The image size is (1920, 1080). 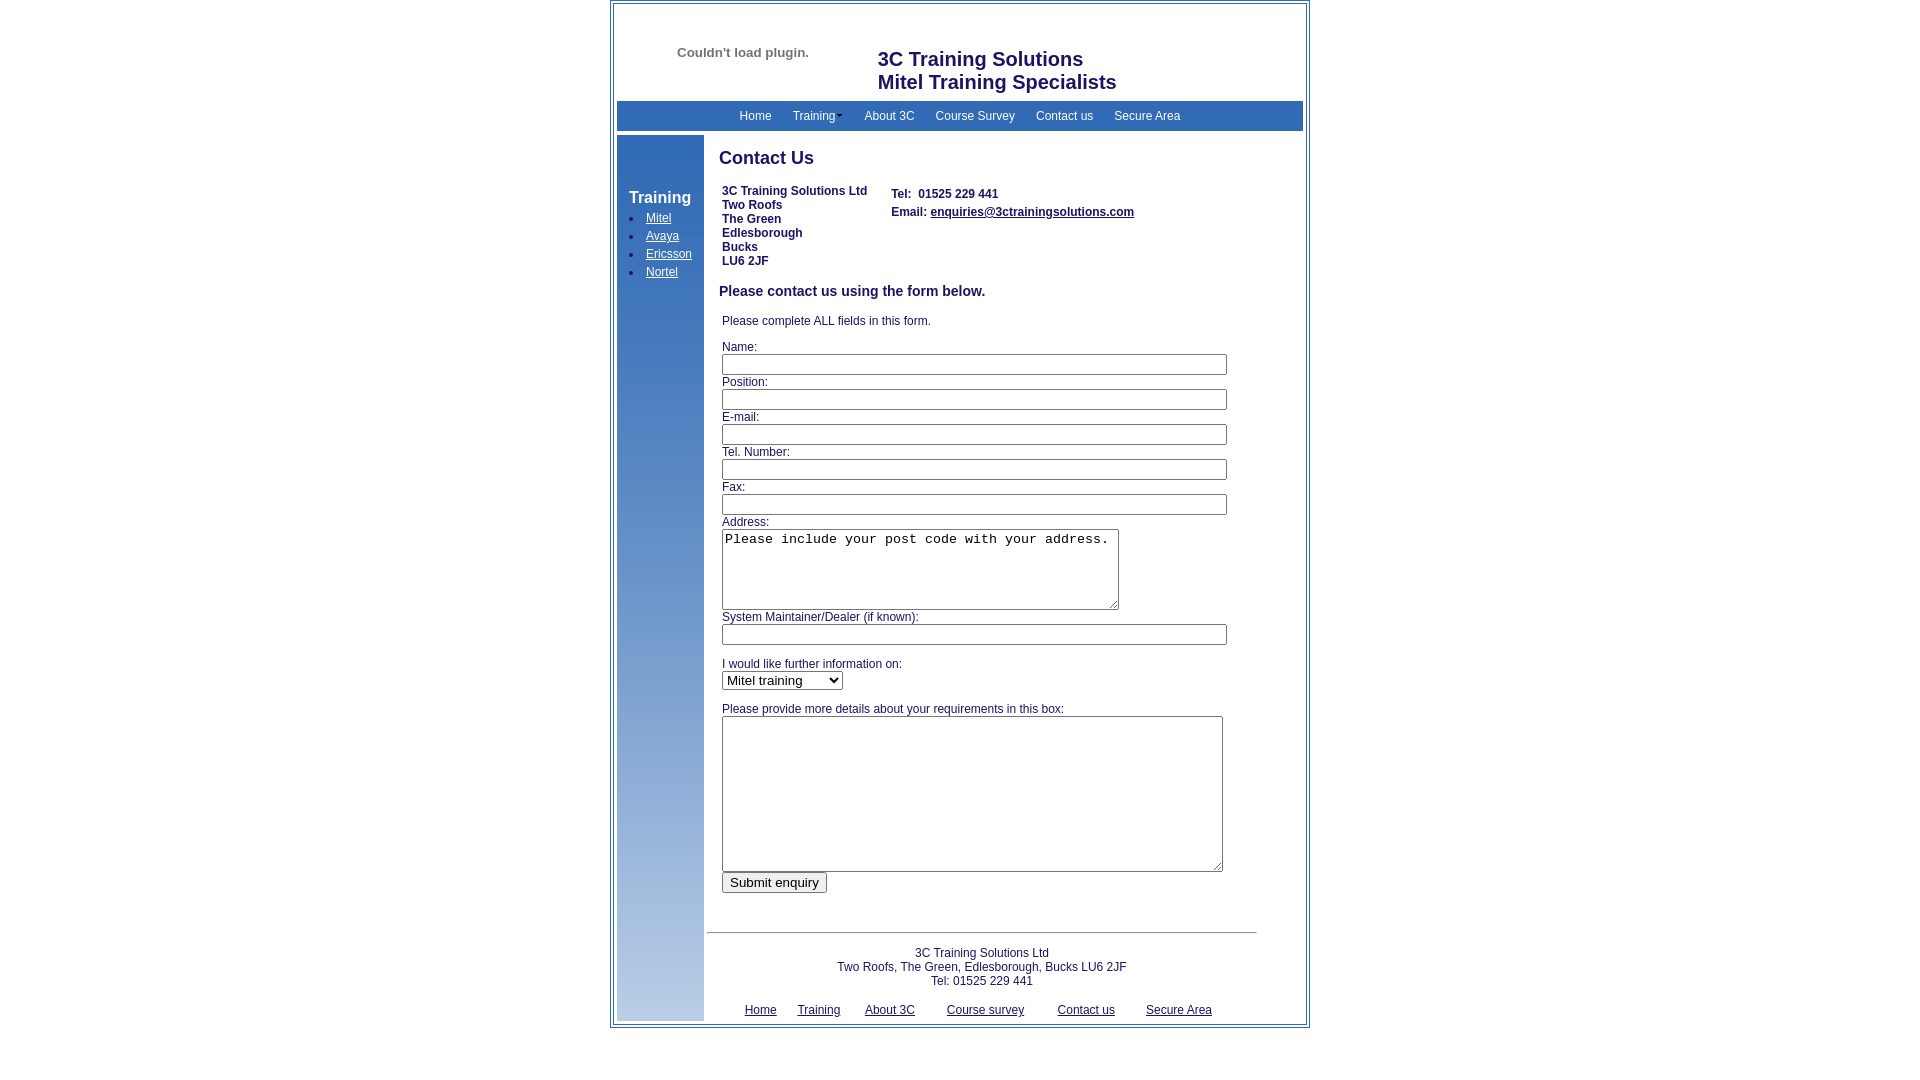 What do you see at coordinates (976, 116) in the screenshot?
I see `Course Survey` at bounding box center [976, 116].